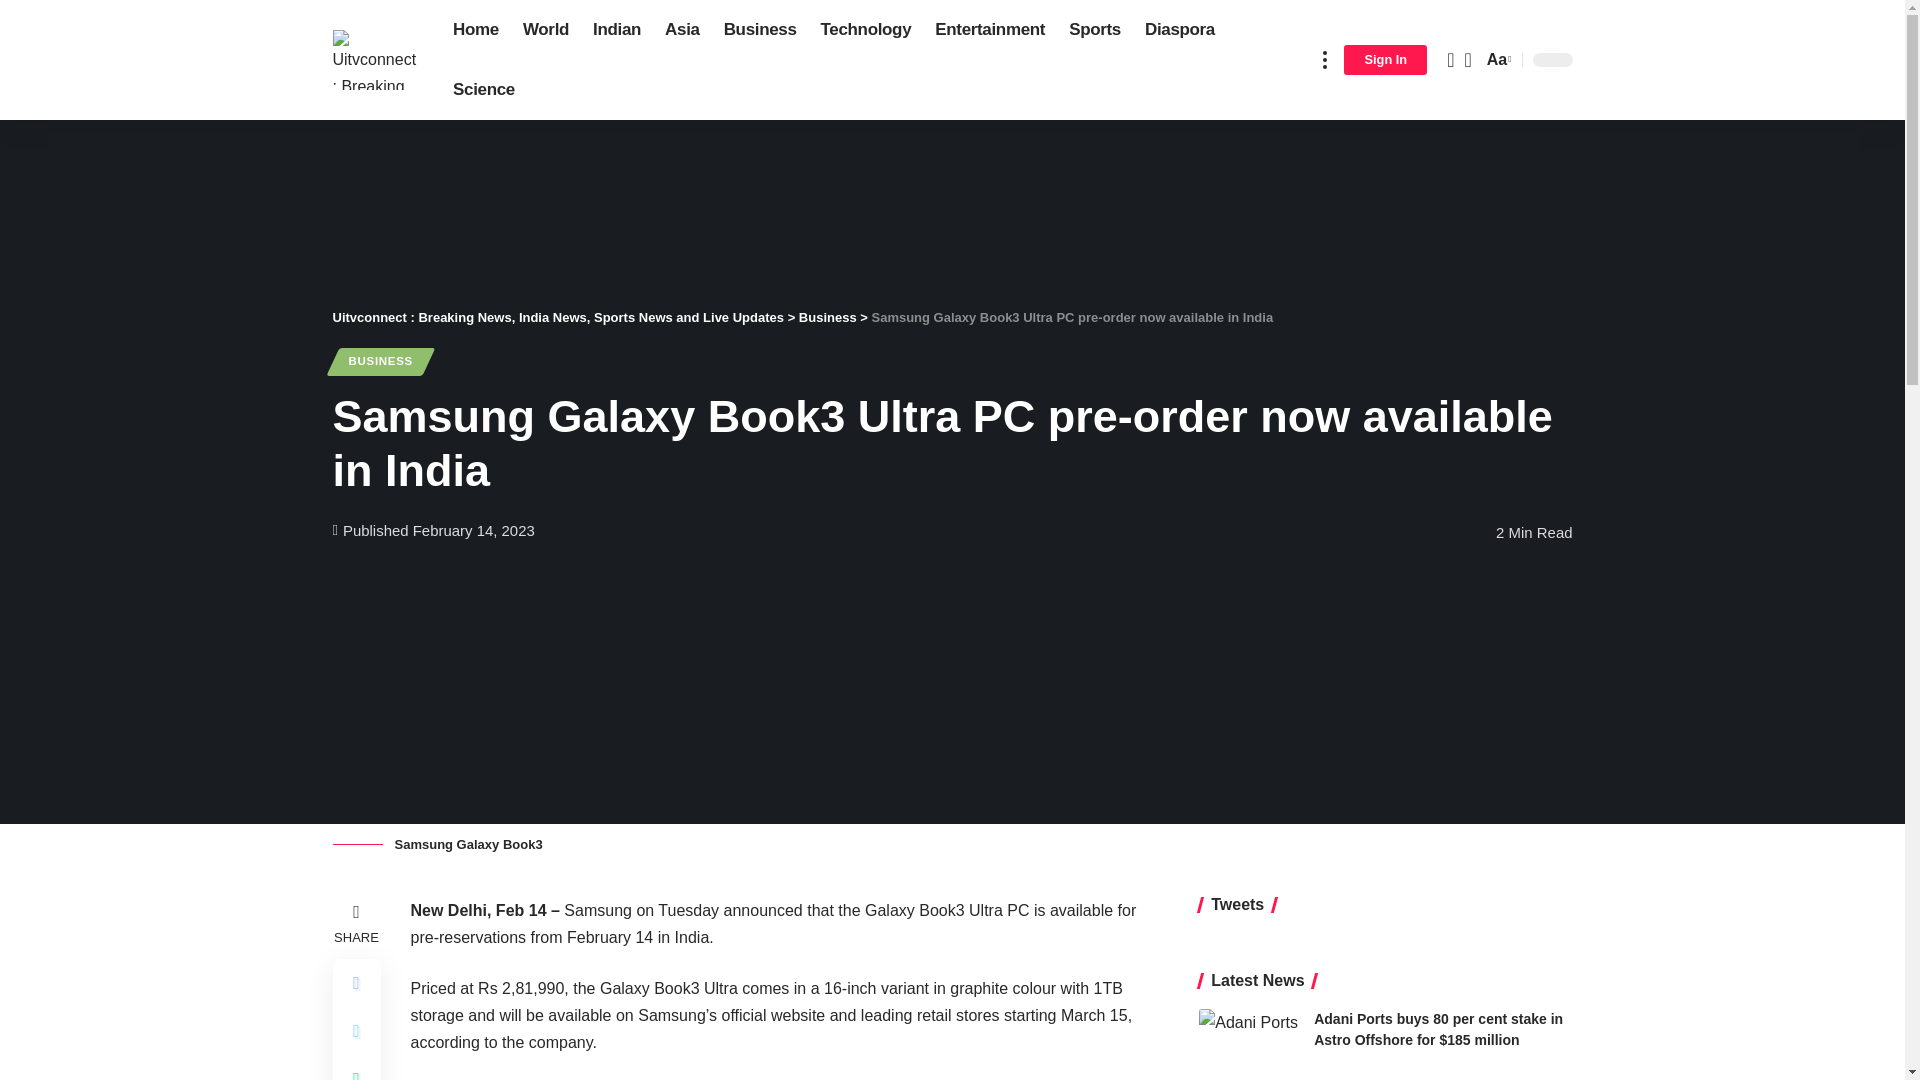  I want to click on Asia, so click(682, 30).